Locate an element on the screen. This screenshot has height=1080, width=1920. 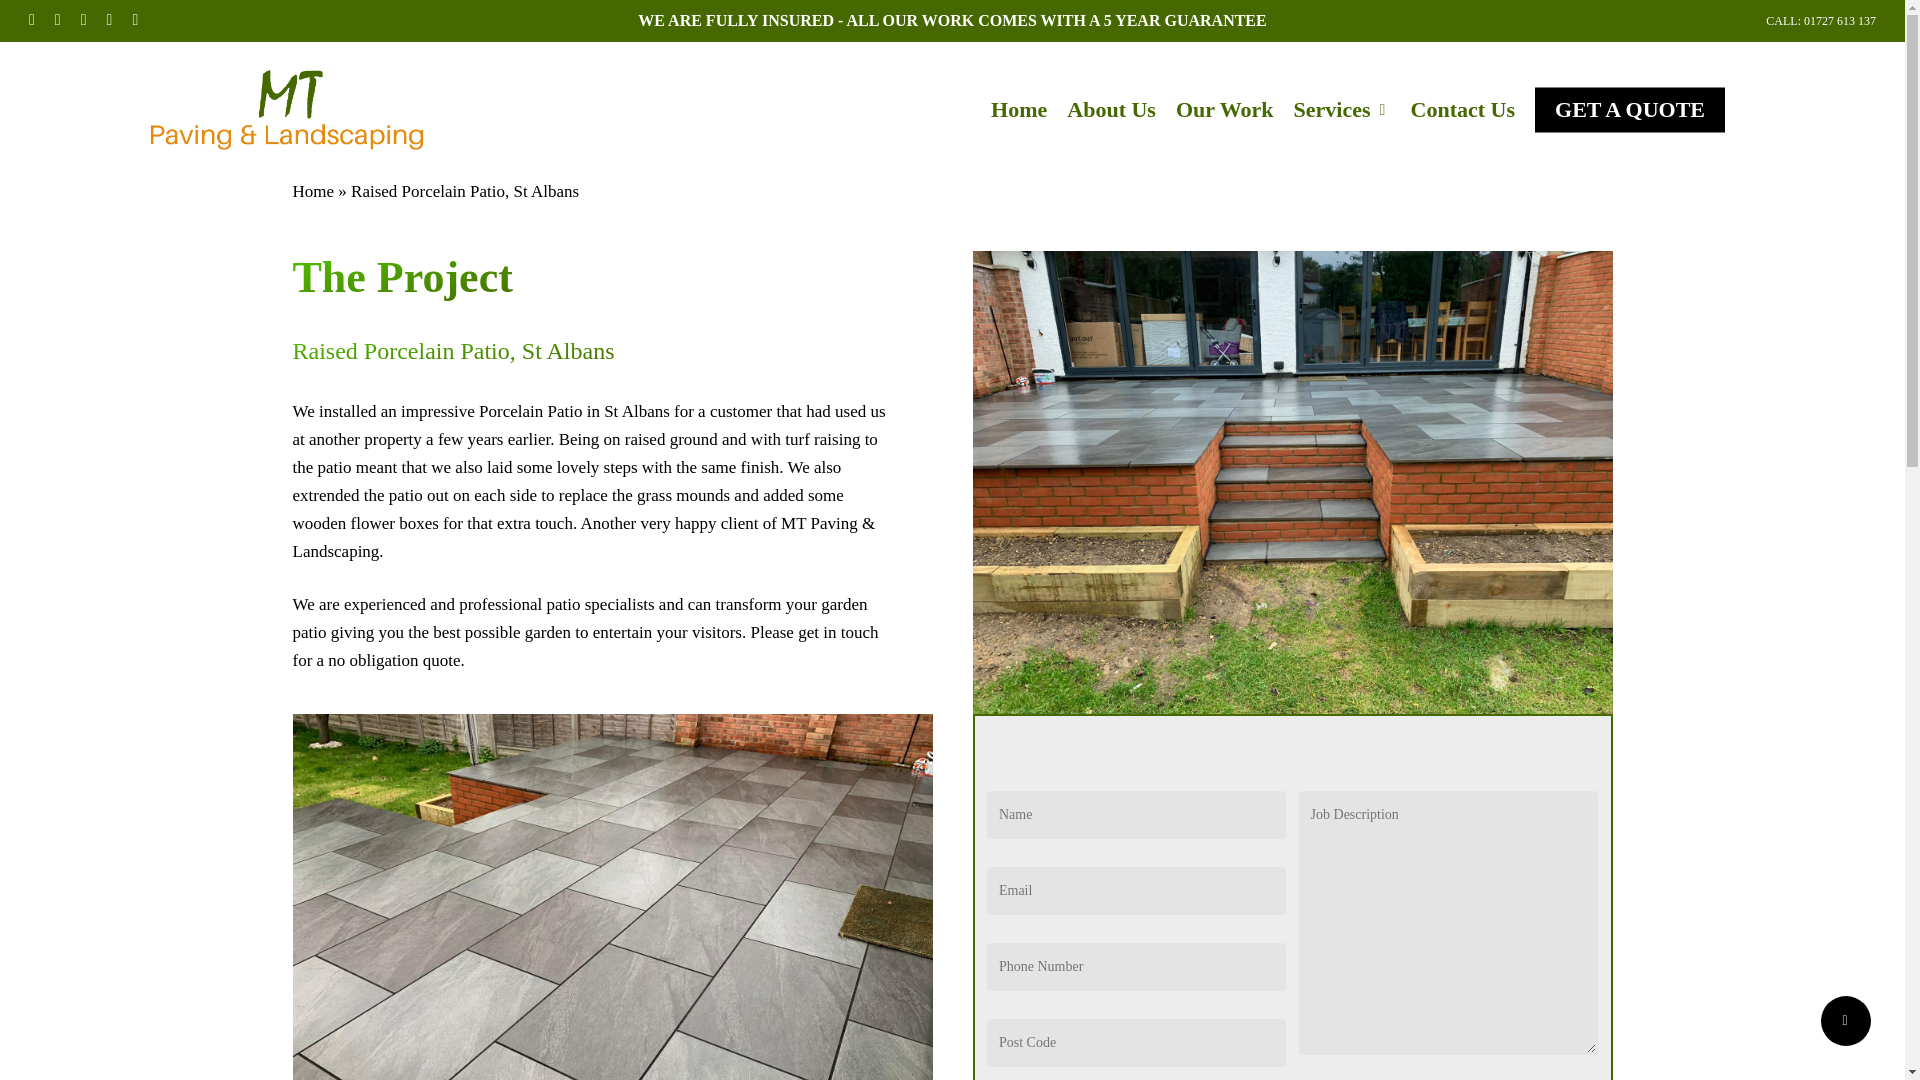
Home is located at coordinates (1018, 110).